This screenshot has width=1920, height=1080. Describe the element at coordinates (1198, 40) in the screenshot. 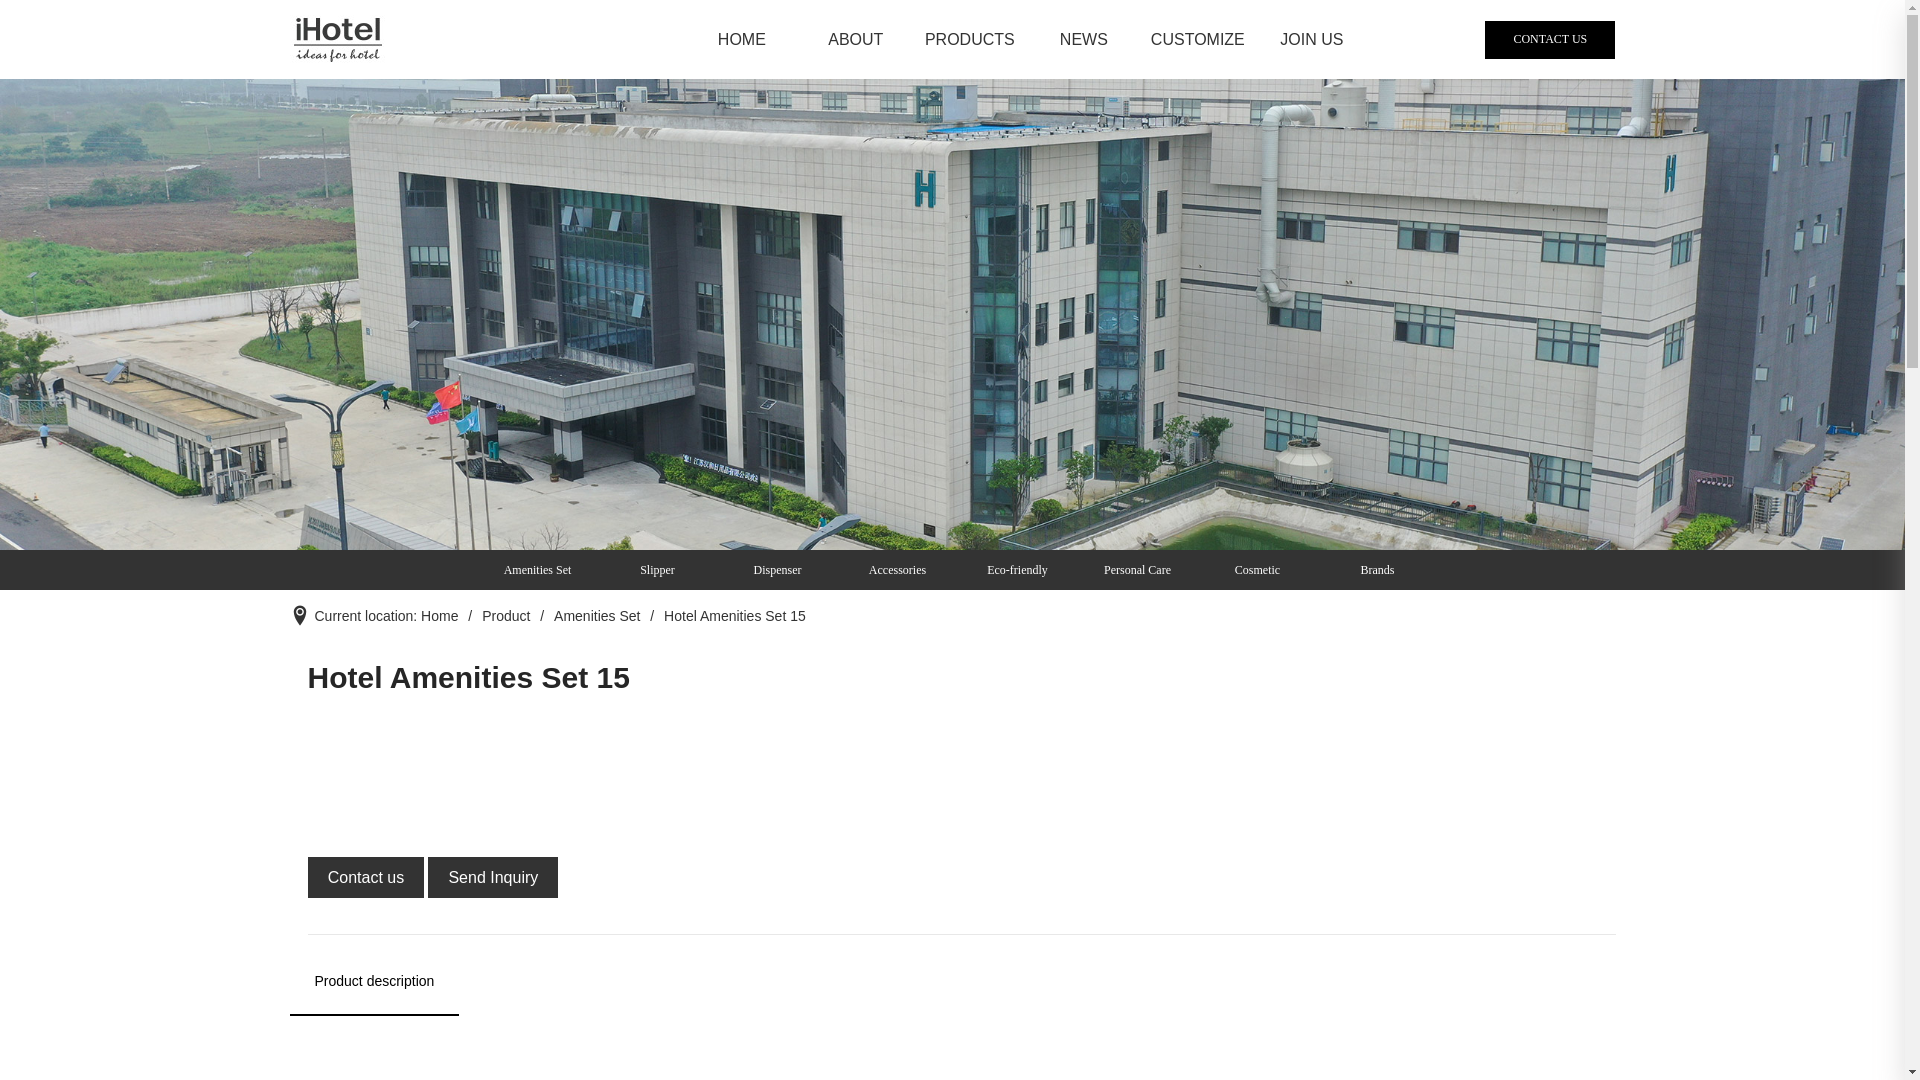

I see `CUSTOMIZE` at that location.